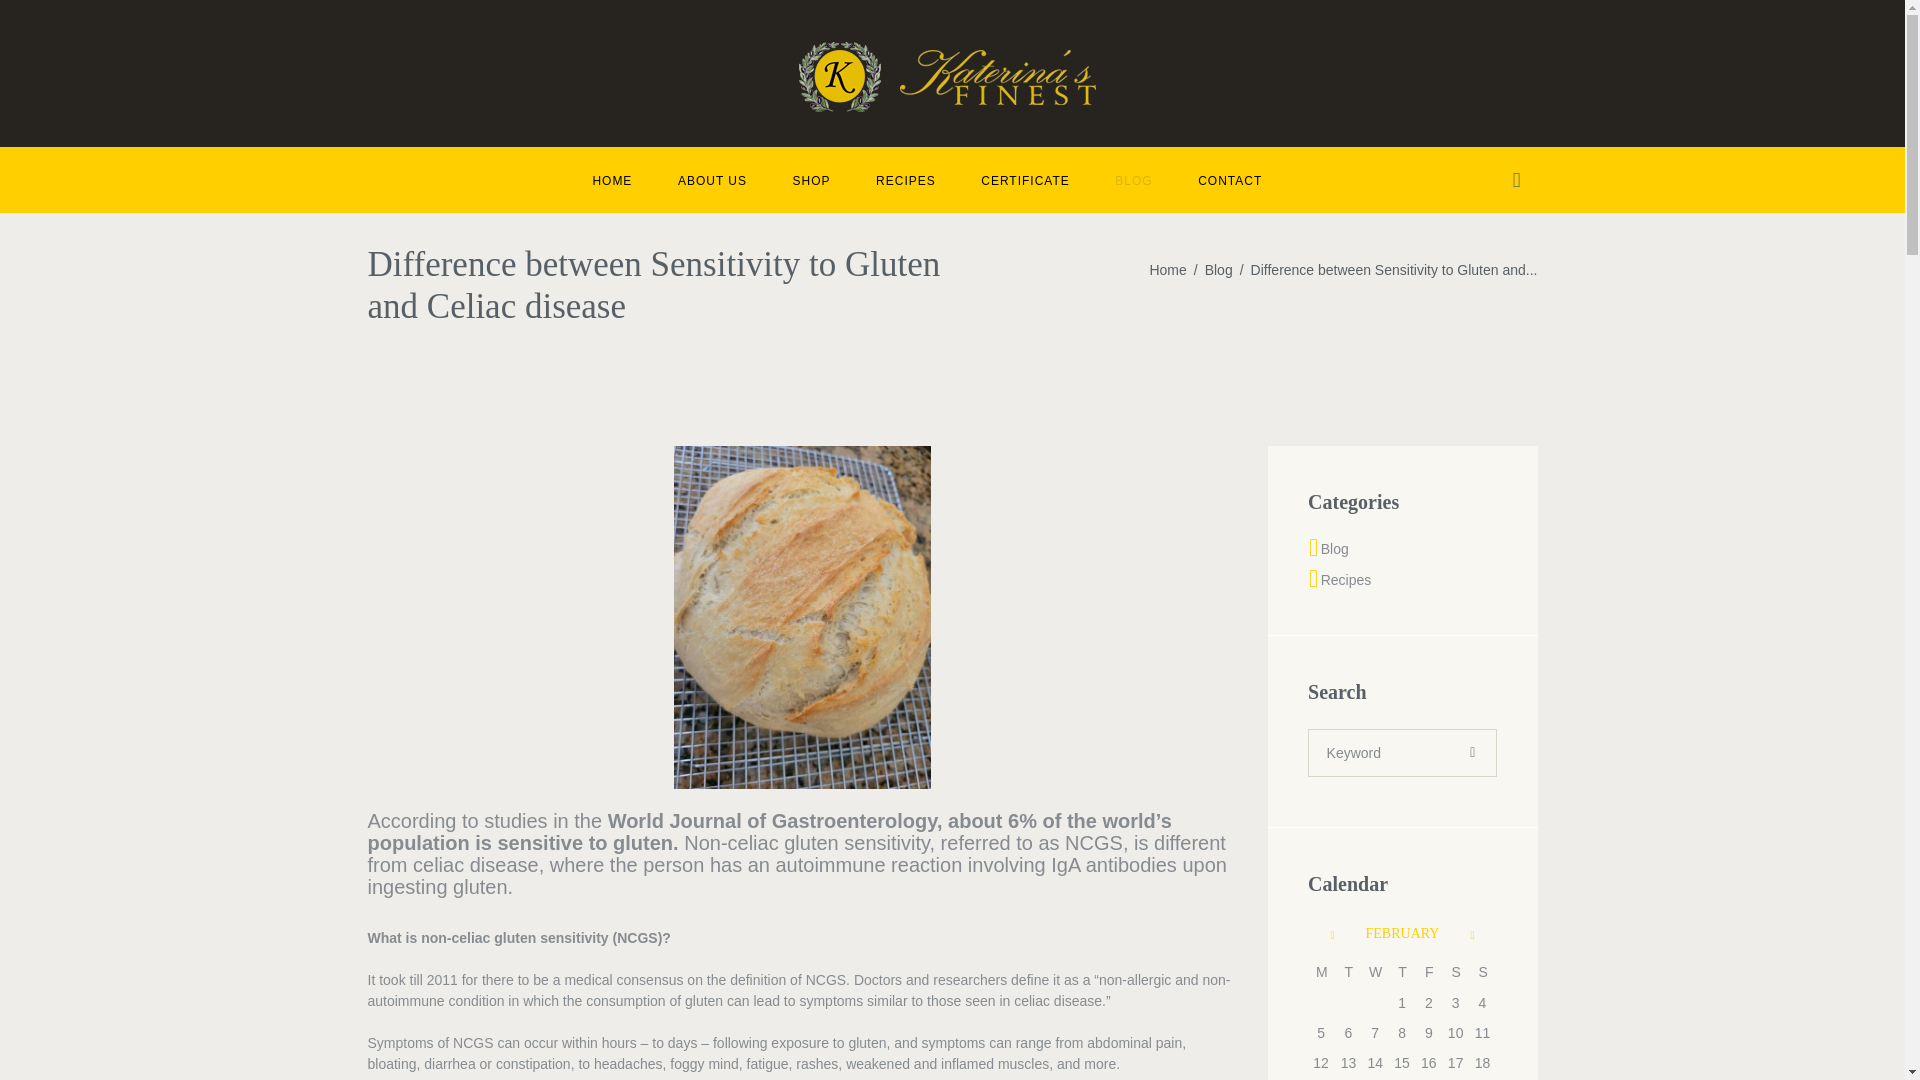 Image resolution: width=1920 pixels, height=1080 pixels. What do you see at coordinates (1230, 178) in the screenshot?
I see `CONTACT` at bounding box center [1230, 178].